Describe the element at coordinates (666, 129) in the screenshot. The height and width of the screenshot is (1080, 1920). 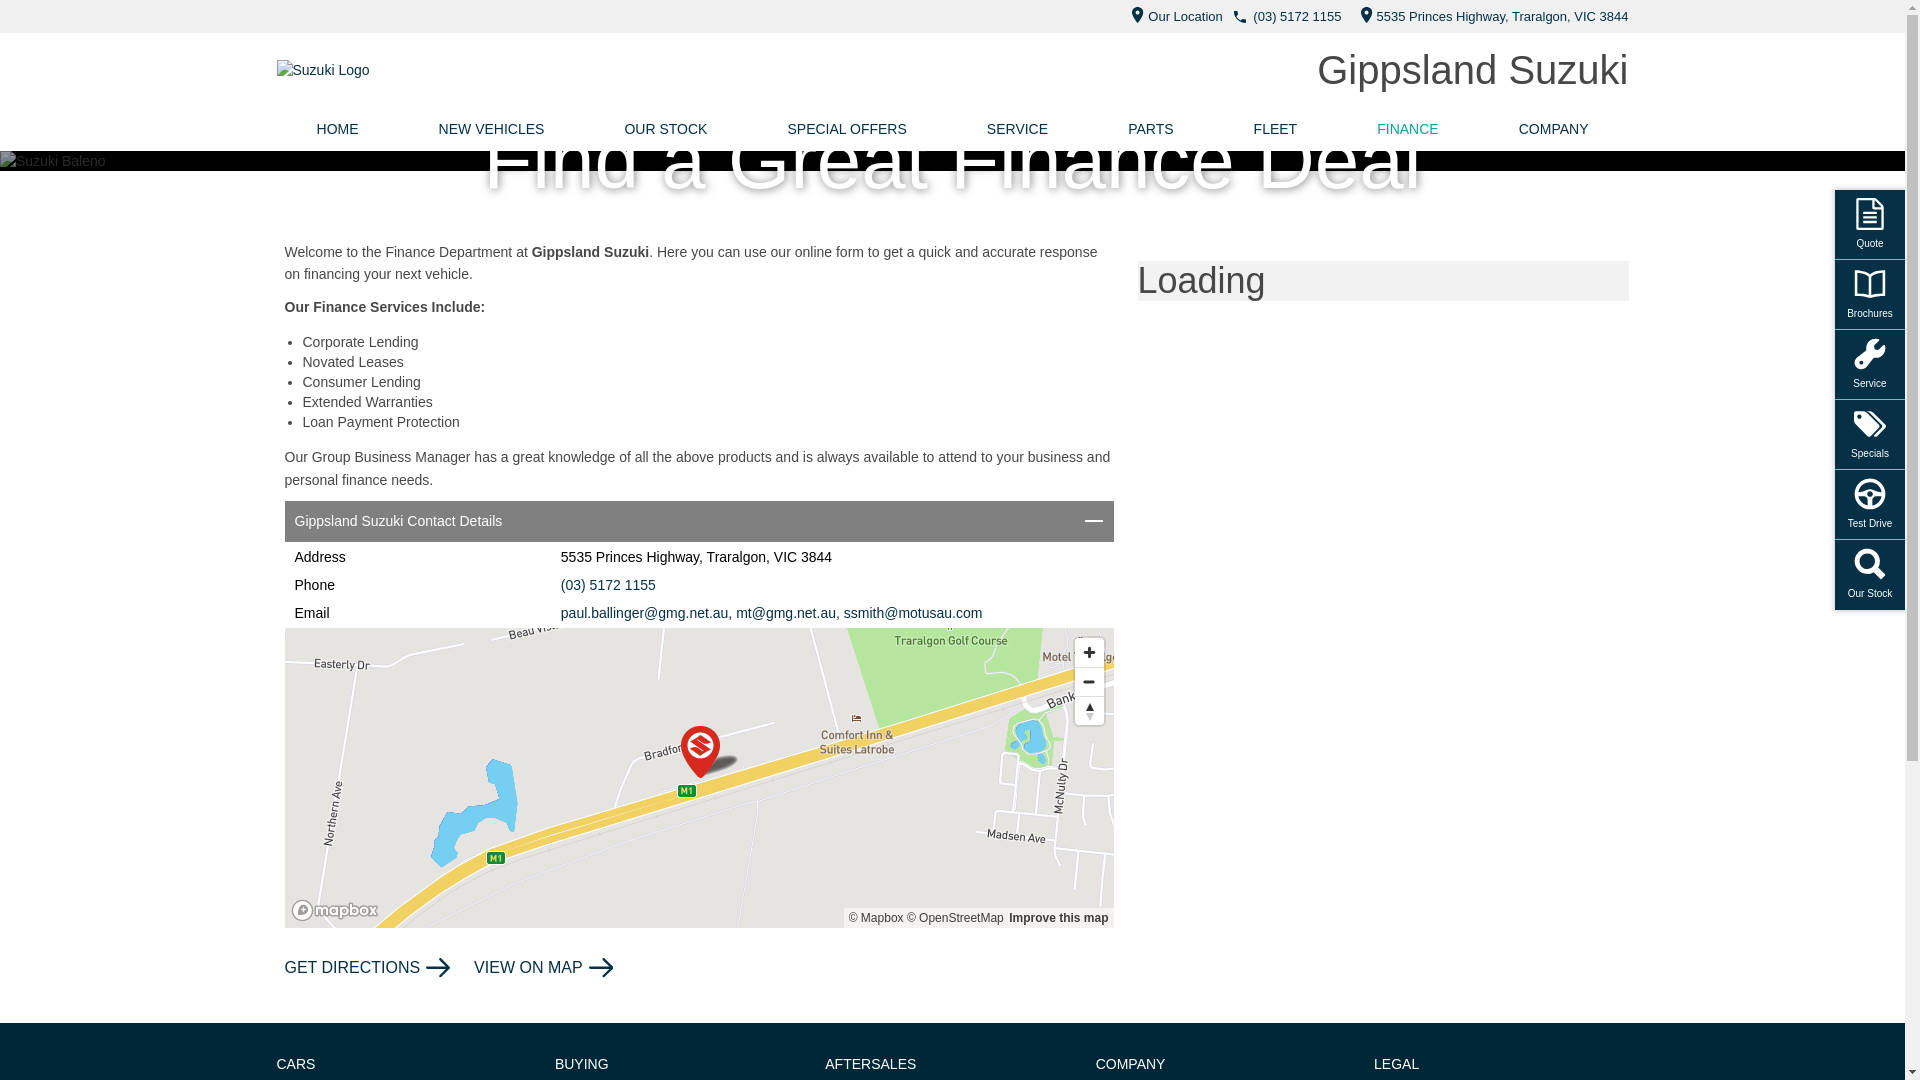
I see `OUR STOCK` at that location.